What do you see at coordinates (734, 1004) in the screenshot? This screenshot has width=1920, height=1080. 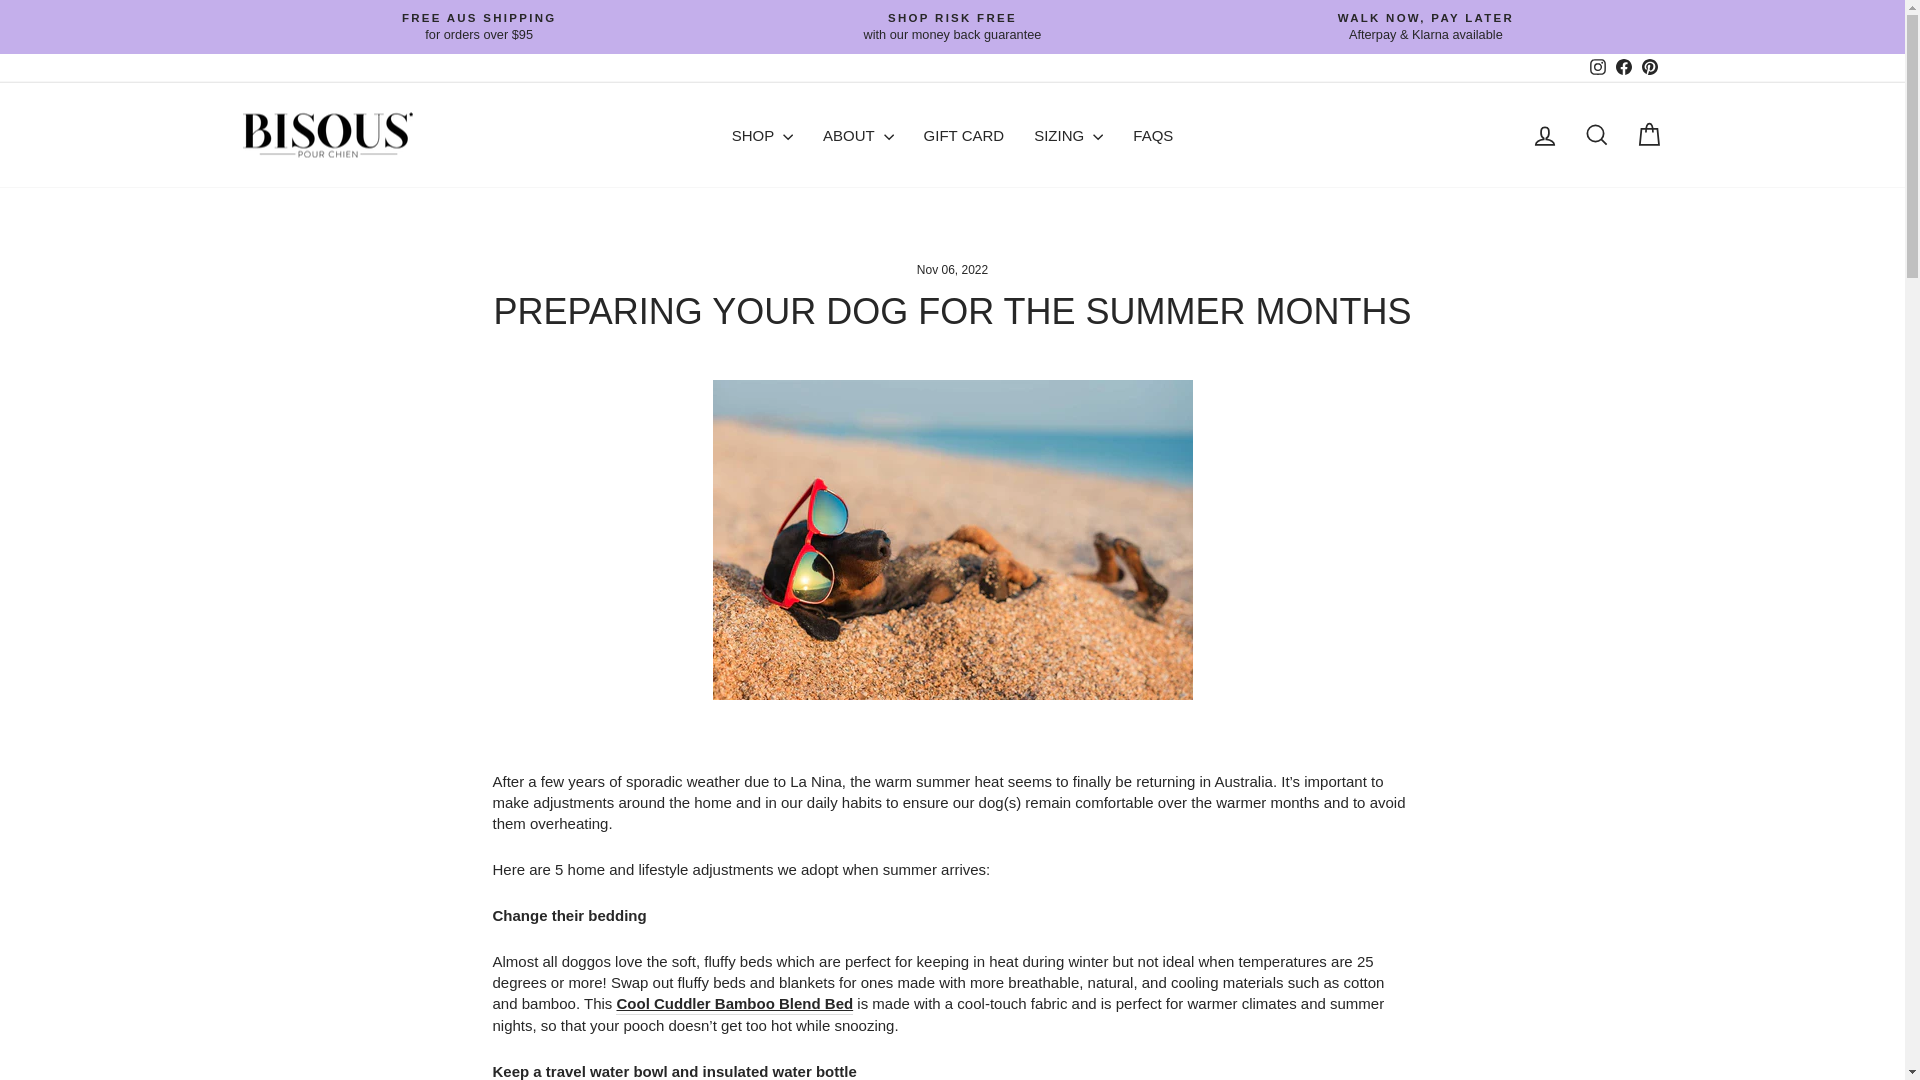 I see `Cool Cuddler Bamboo Blend Bed` at bounding box center [734, 1004].